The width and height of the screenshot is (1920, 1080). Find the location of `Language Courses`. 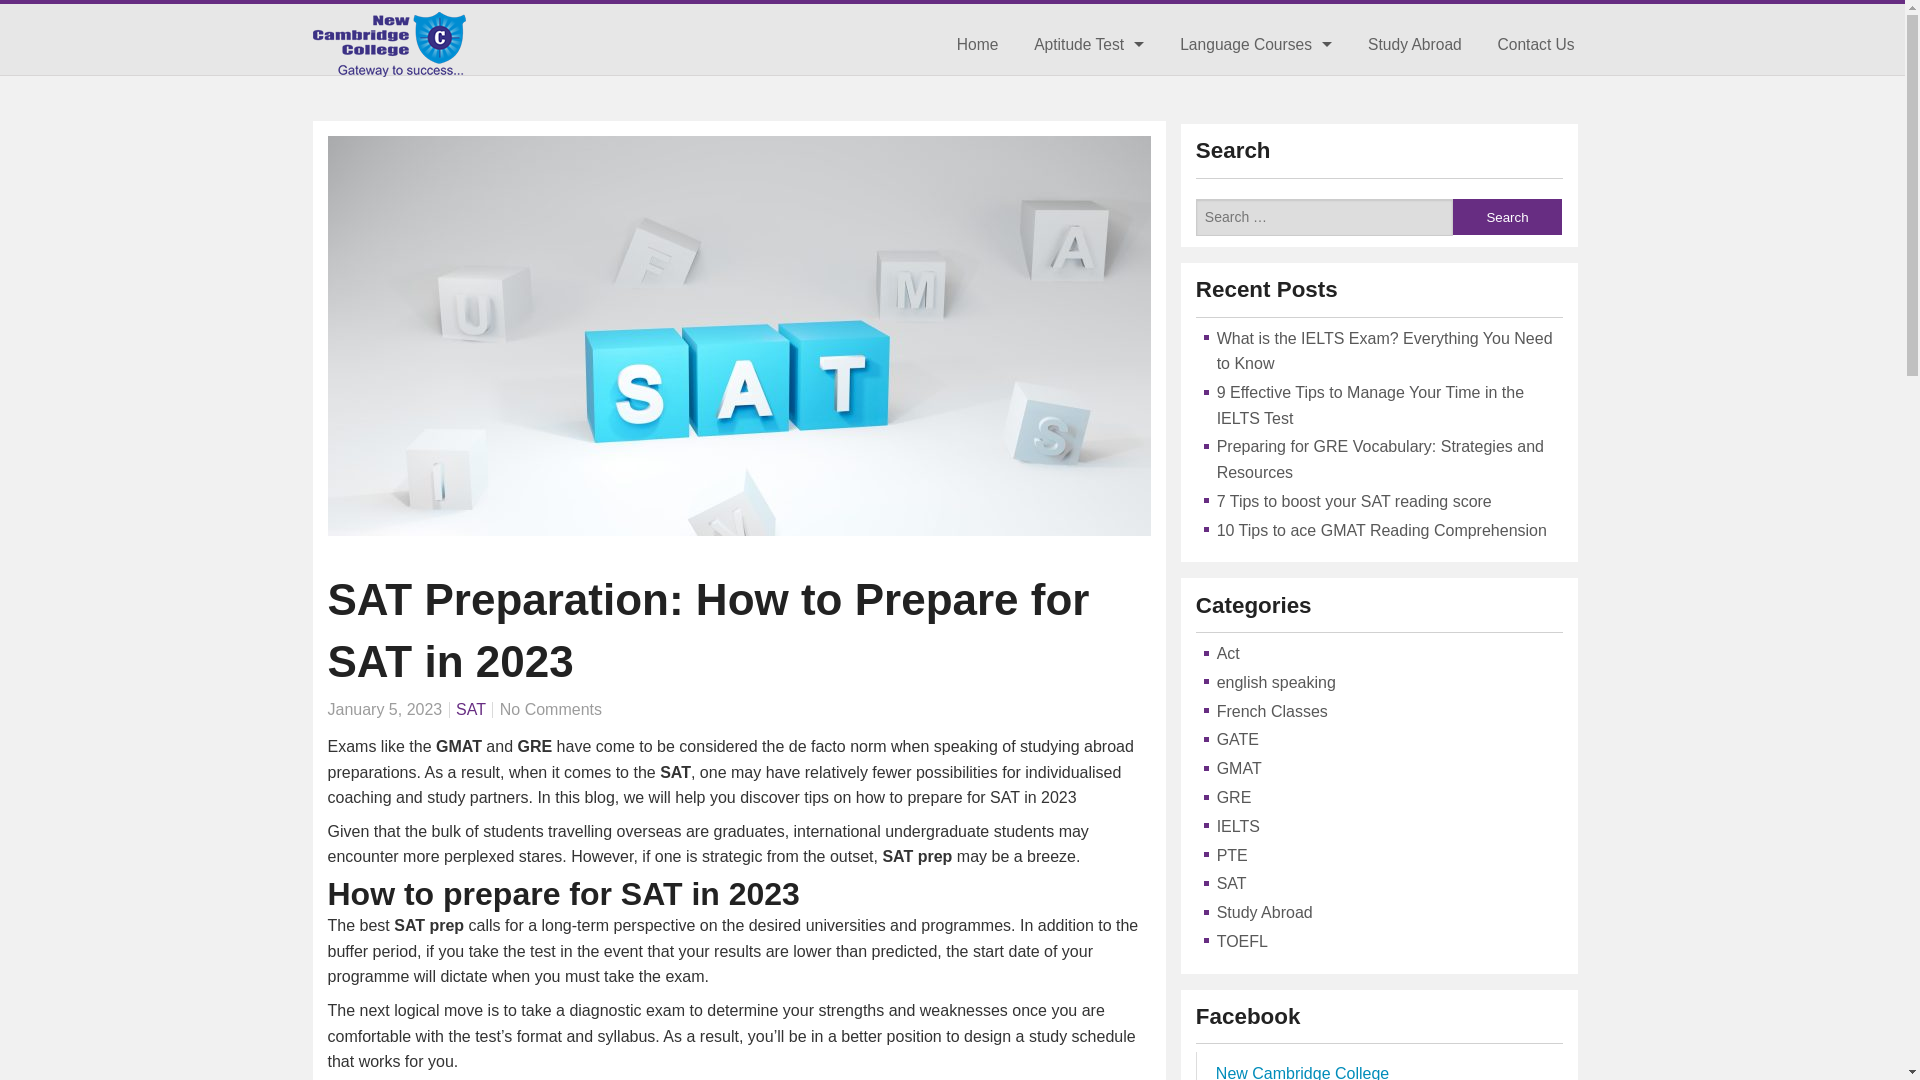

Language Courses is located at coordinates (1256, 44).